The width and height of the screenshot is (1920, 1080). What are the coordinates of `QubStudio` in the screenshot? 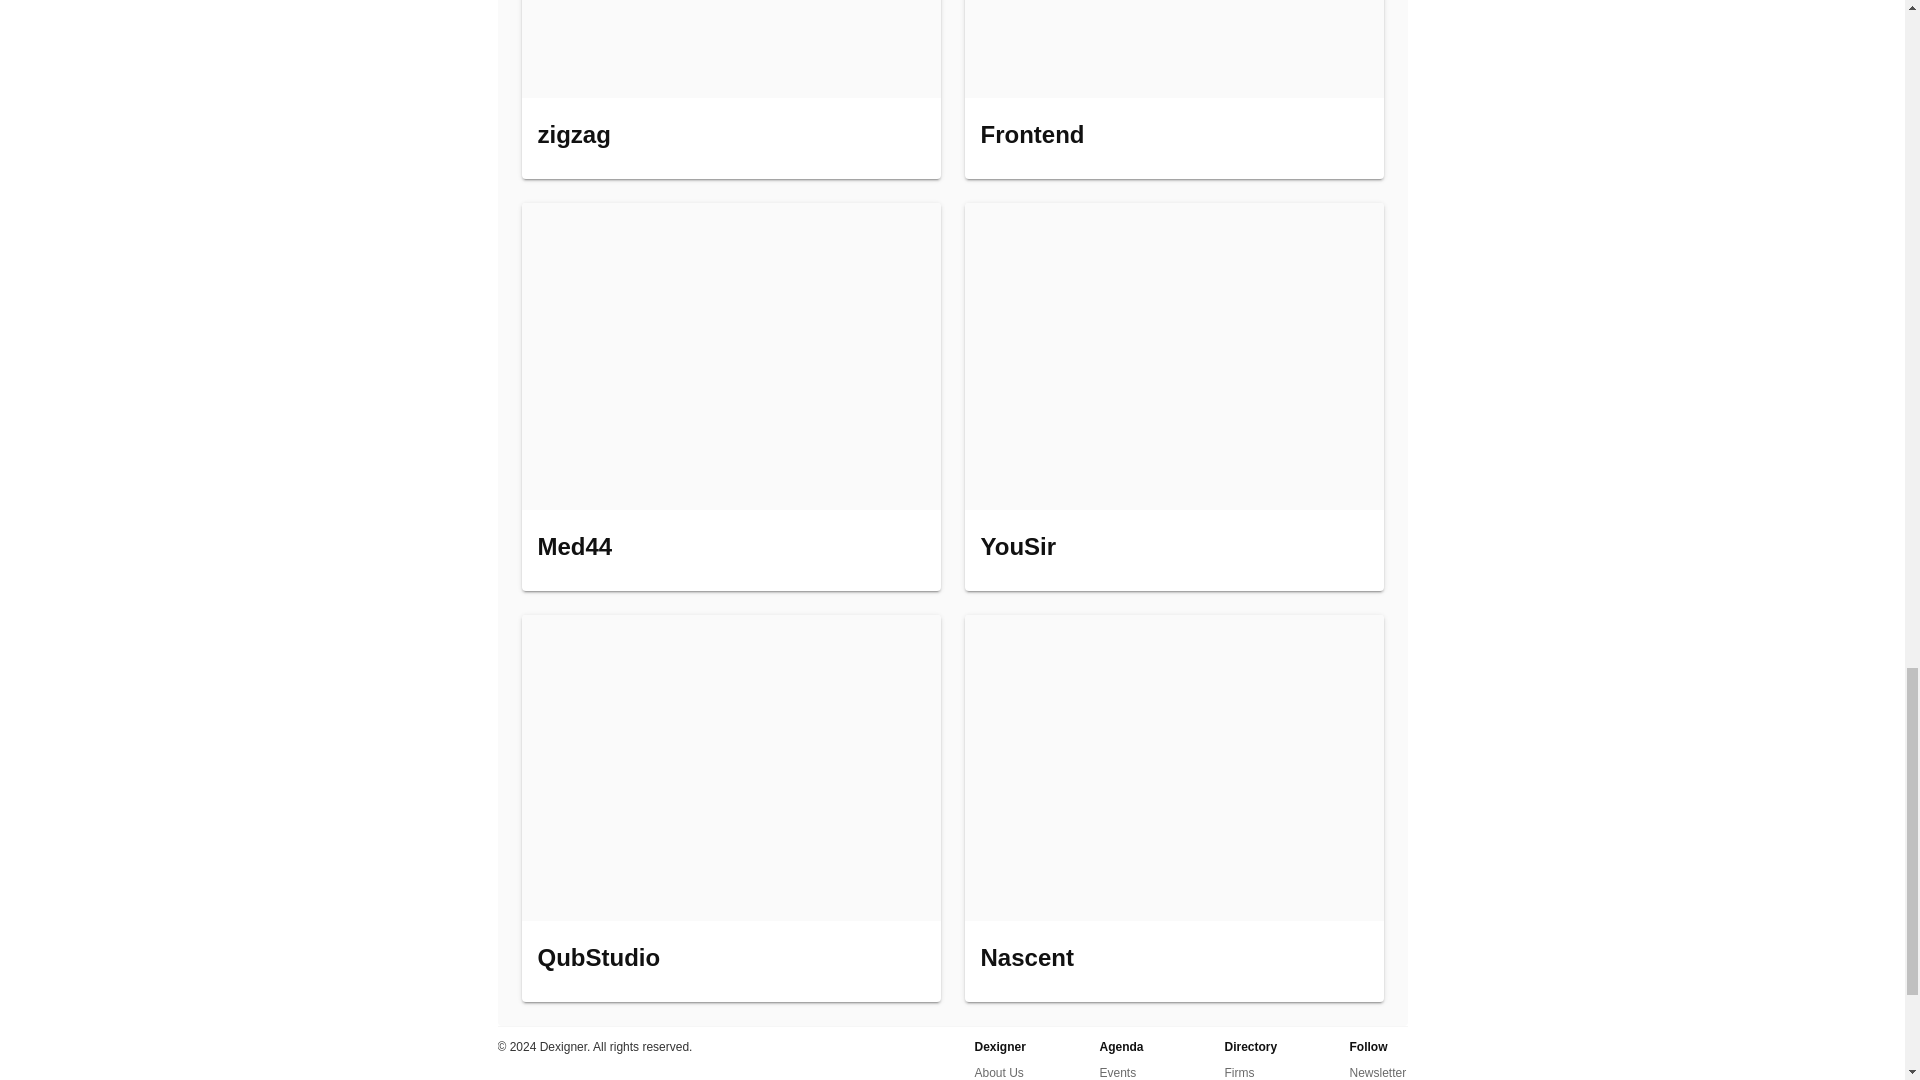 It's located at (731, 808).